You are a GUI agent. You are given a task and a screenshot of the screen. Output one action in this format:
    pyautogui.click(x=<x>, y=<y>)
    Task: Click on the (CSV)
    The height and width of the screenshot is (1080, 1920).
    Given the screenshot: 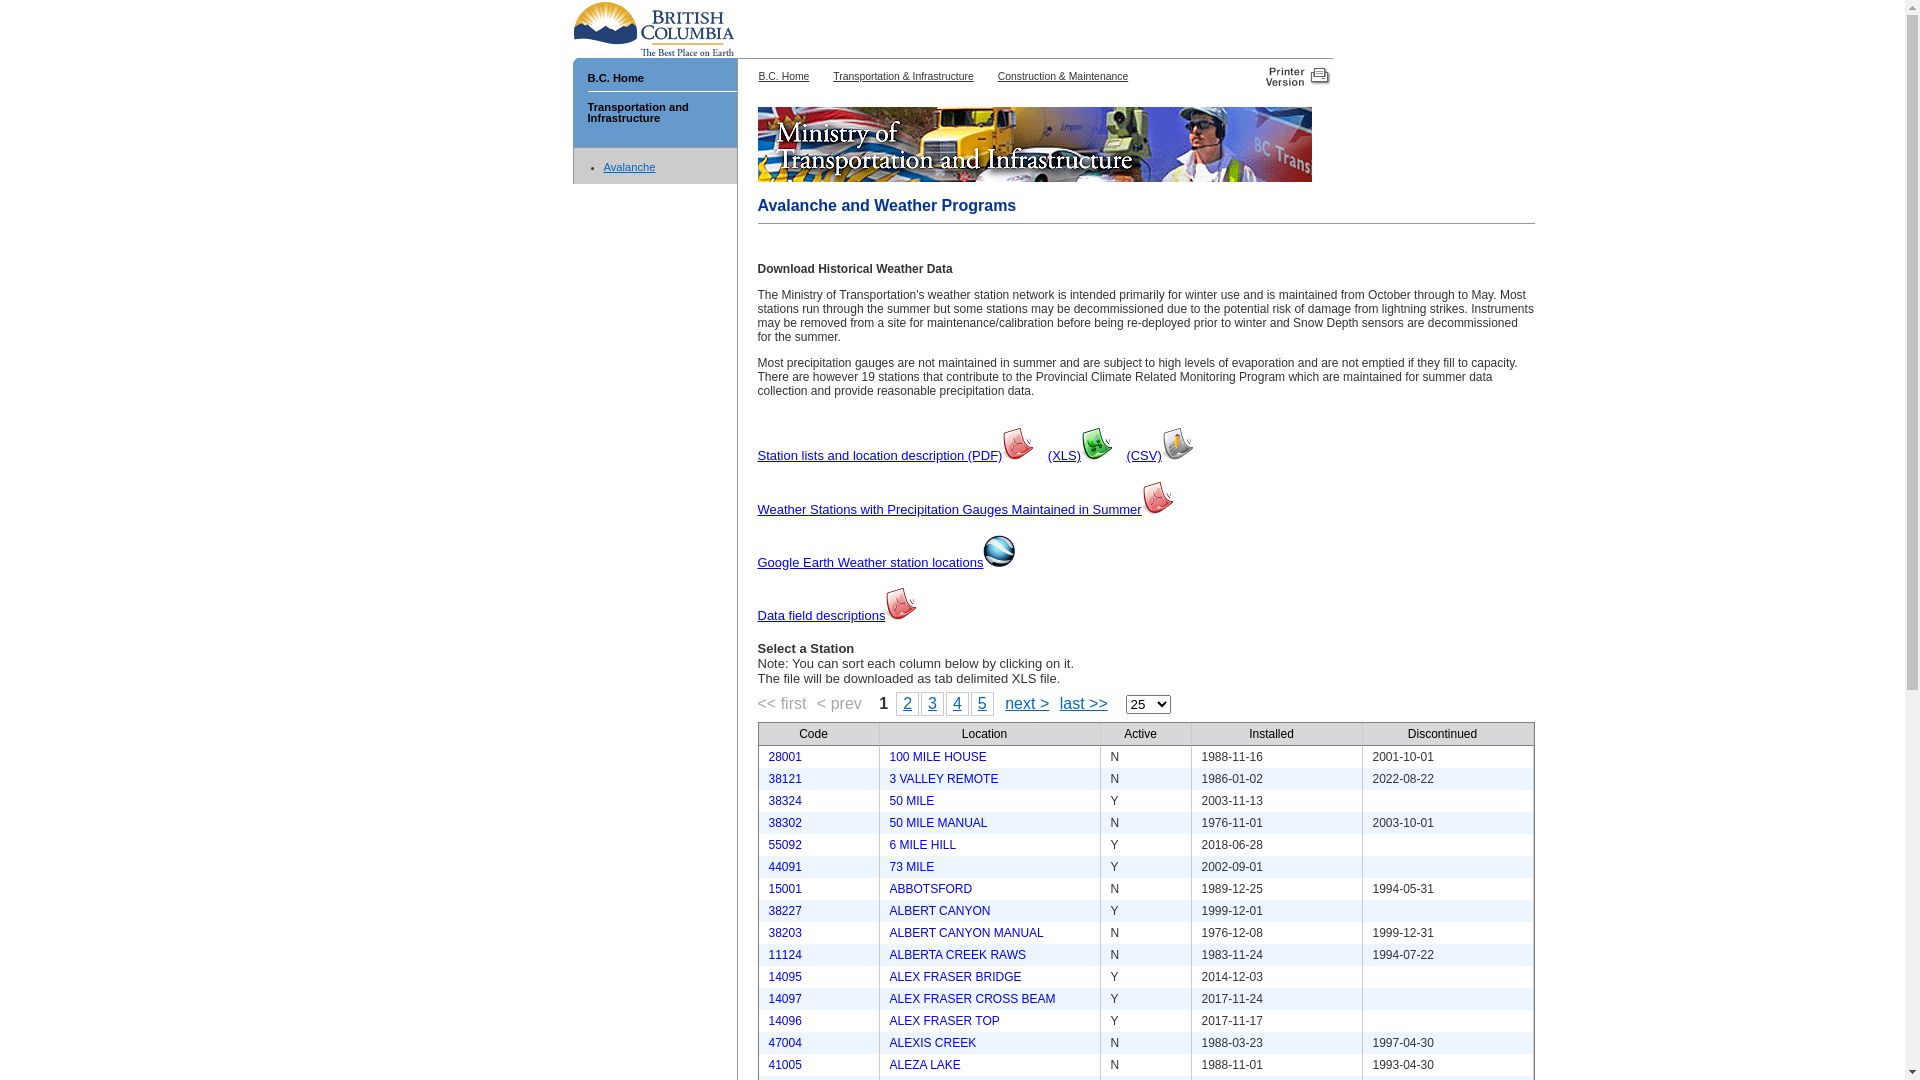 What is the action you would take?
    pyautogui.click(x=1160, y=454)
    